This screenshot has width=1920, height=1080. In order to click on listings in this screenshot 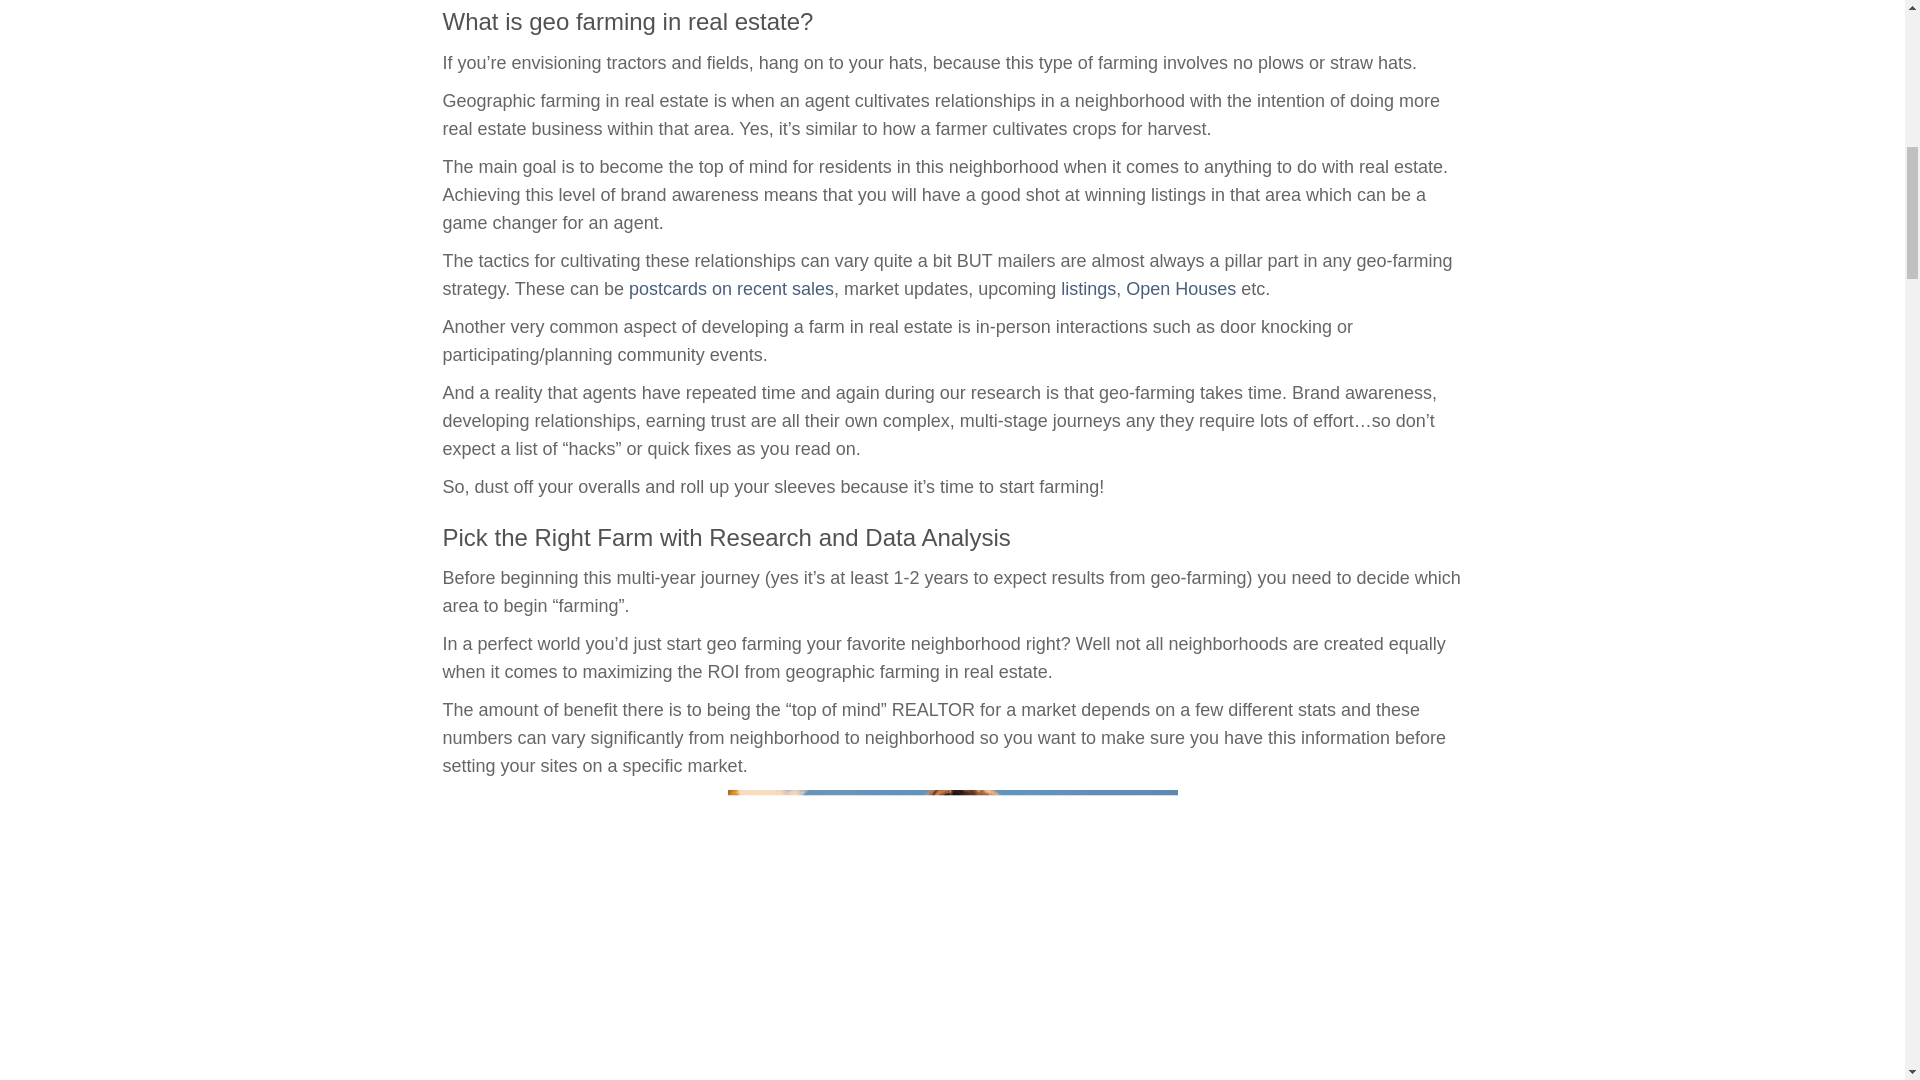, I will do `click(1088, 288)`.